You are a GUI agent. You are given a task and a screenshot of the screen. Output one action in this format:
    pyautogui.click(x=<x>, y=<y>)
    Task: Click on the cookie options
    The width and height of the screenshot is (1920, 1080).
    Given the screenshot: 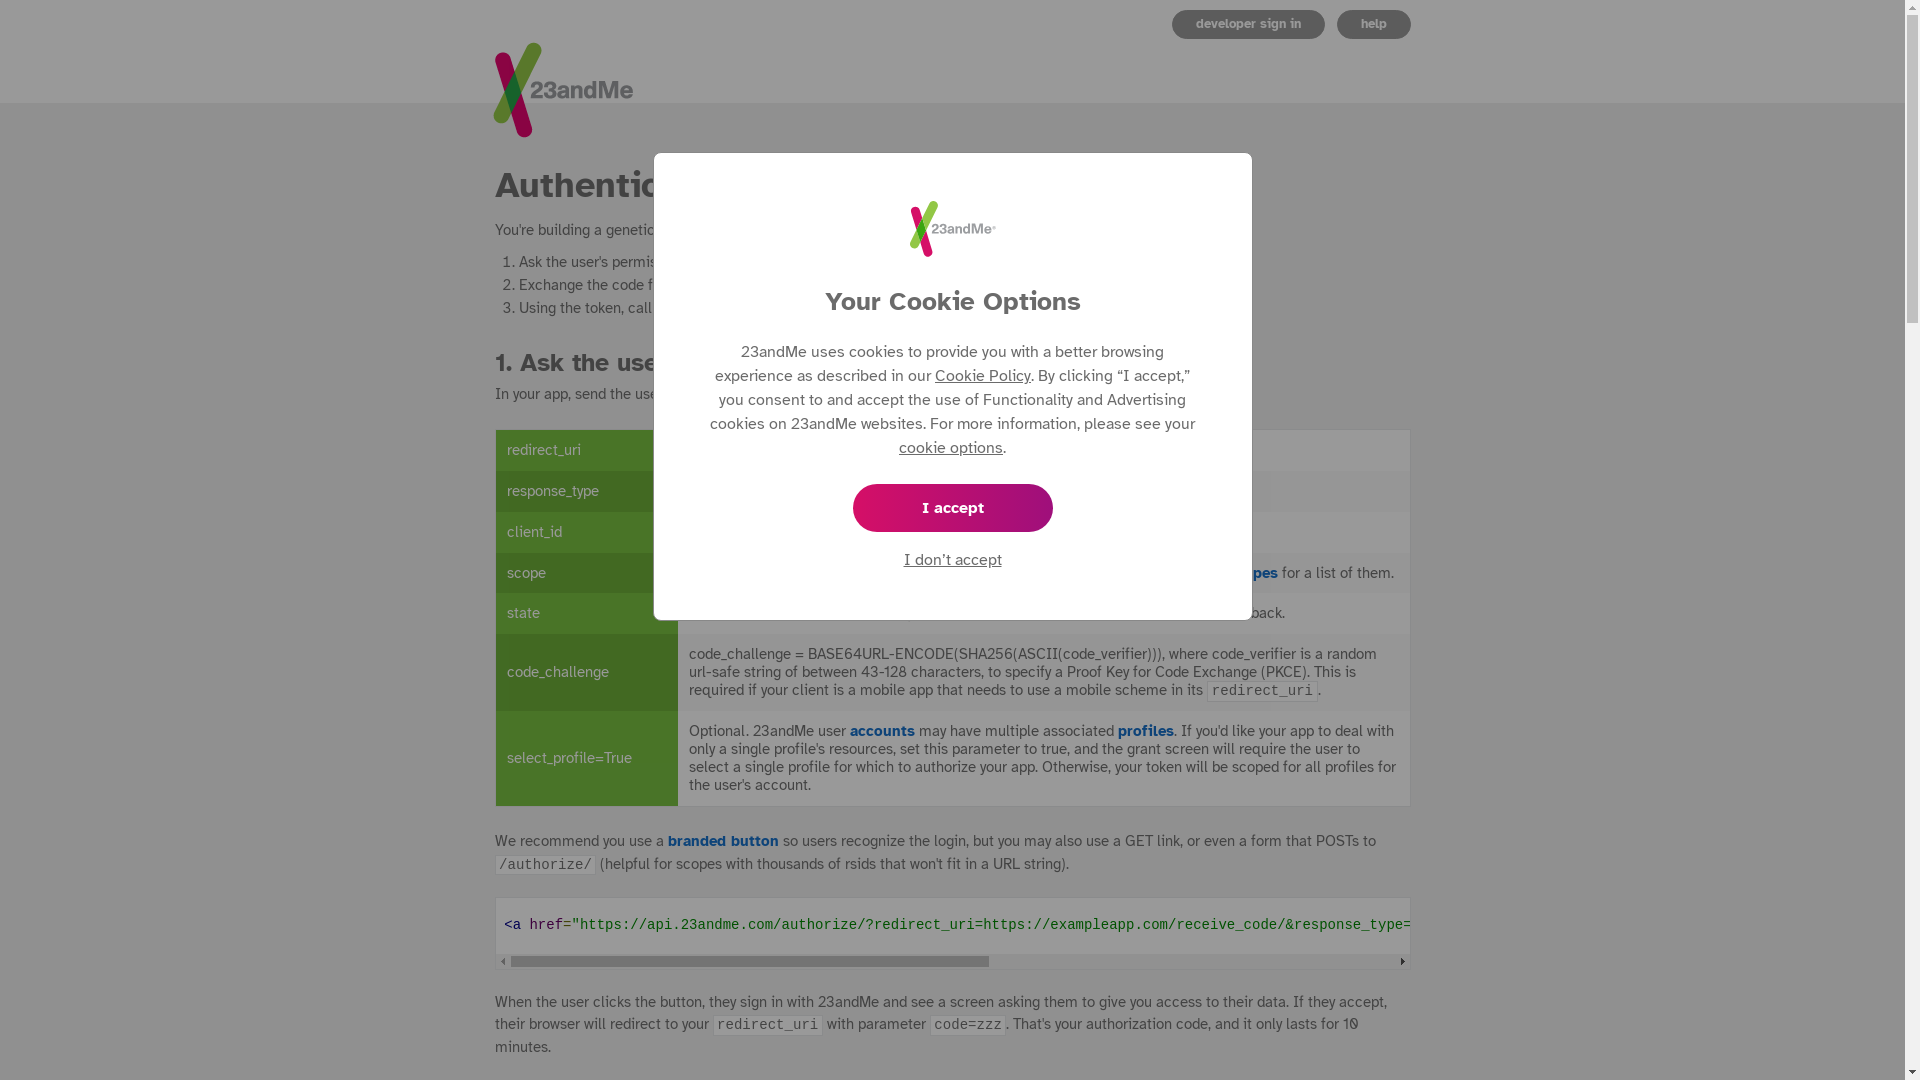 What is the action you would take?
    pyautogui.click(x=950, y=448)
    